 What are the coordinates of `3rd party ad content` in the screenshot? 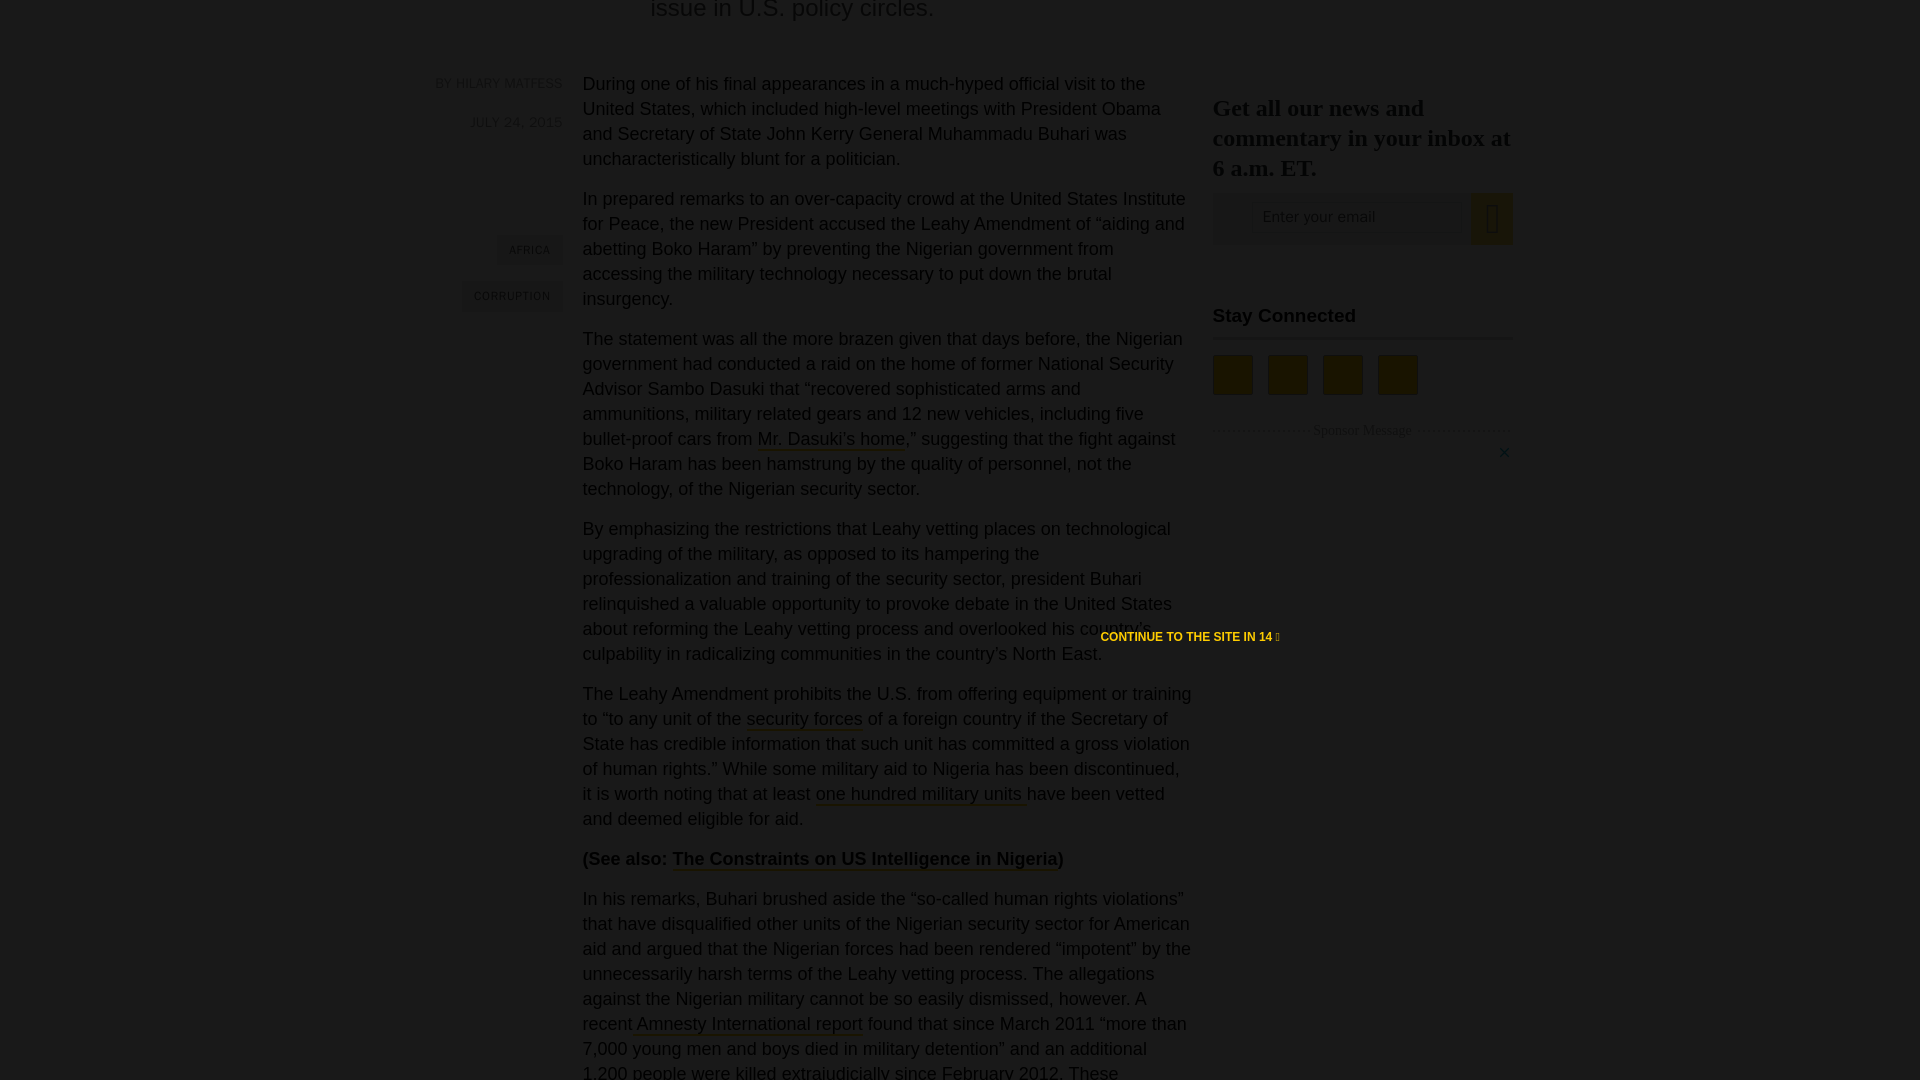 It's located at (1362, 22).